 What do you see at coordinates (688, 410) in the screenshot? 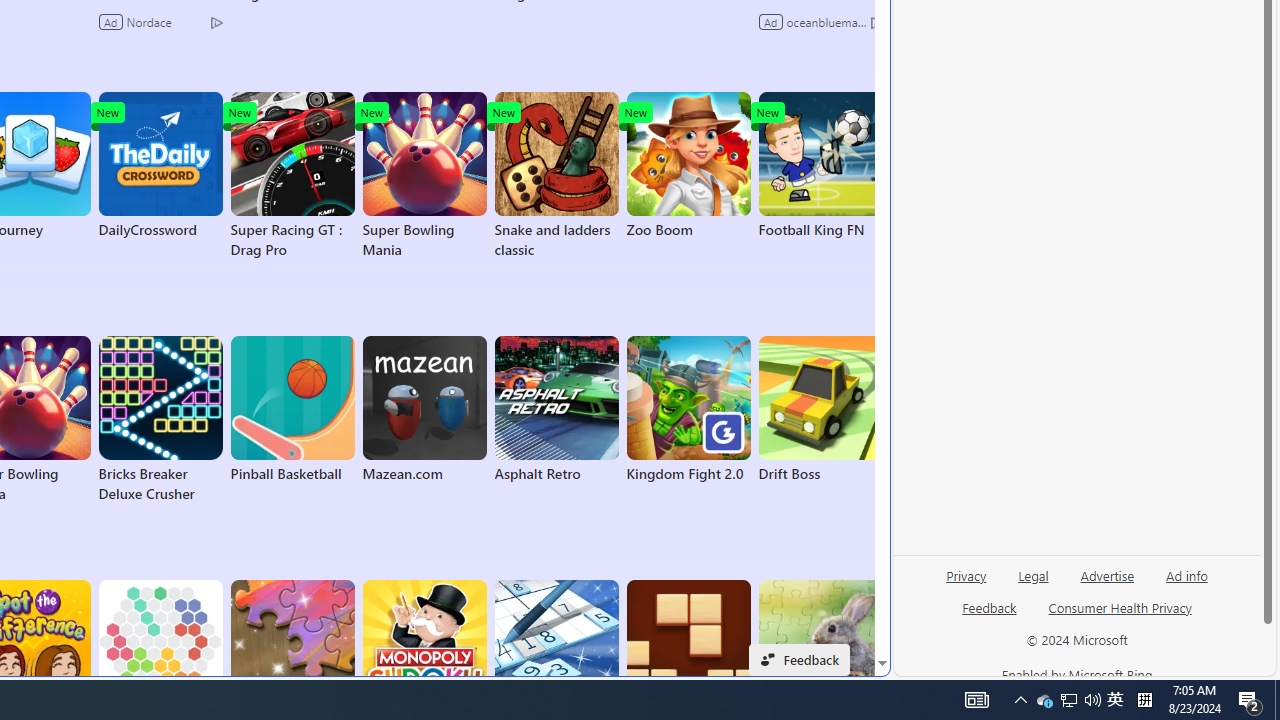
I see `Kingdom Fight 2.0` at bounding box center [688, 410].